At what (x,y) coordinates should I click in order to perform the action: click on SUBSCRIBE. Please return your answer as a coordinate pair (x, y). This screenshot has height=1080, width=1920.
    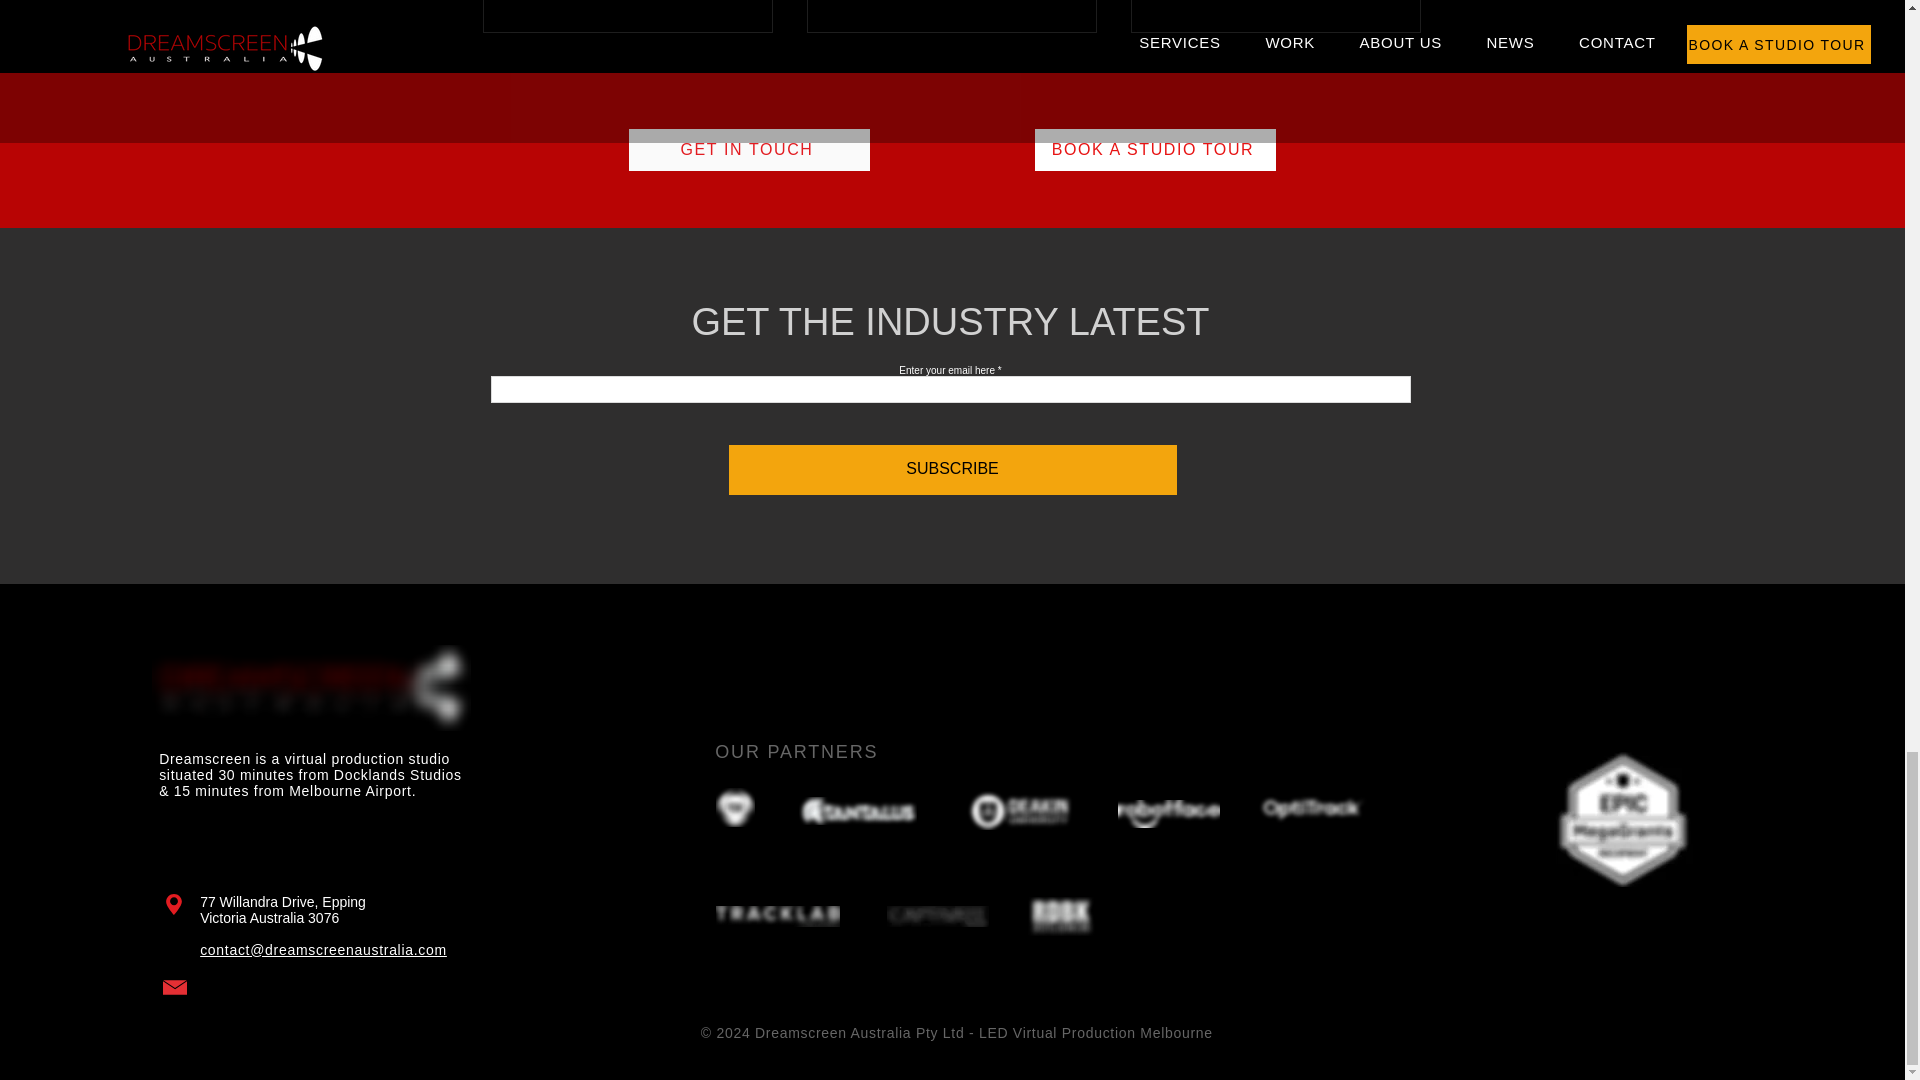
    Looking at the image, I should click on (951, 469).